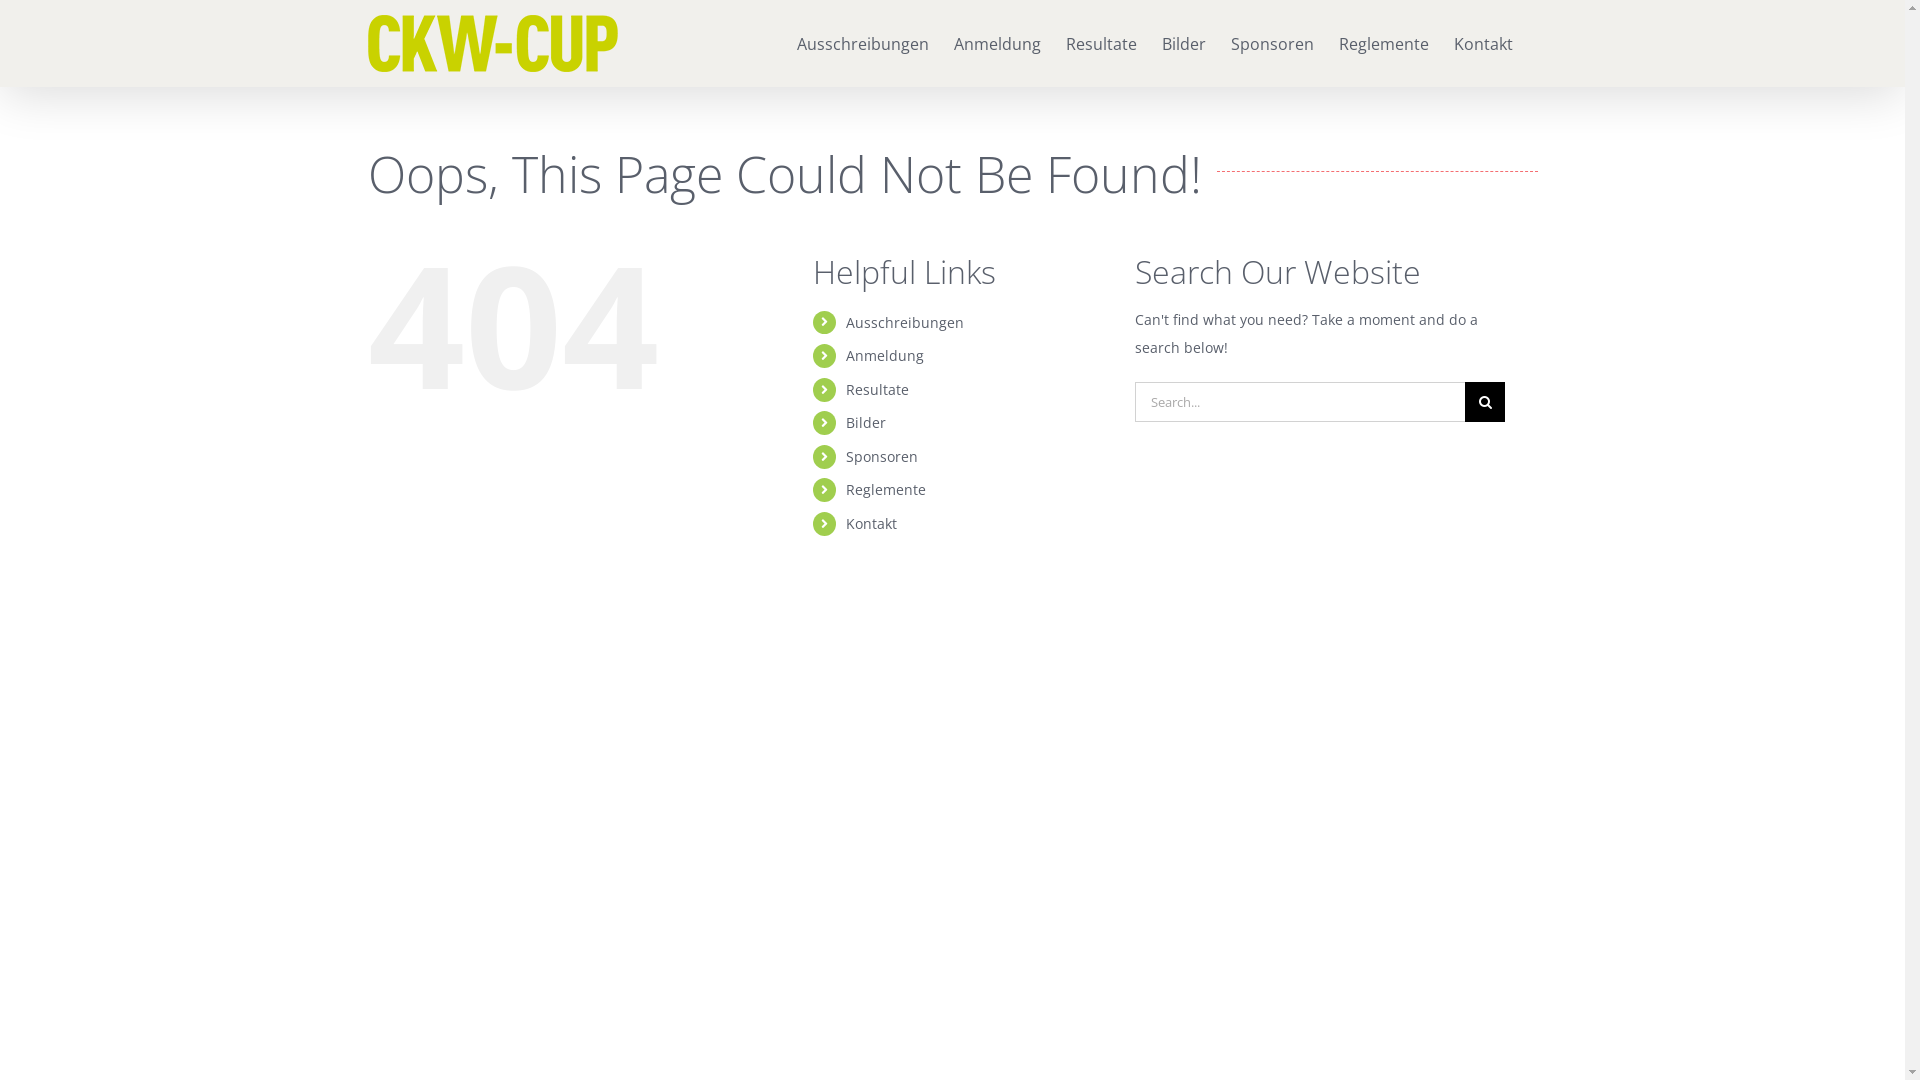  Describe the element at coordinates (1383, 42) in the screenshot. I see `Reglemente` at that location.